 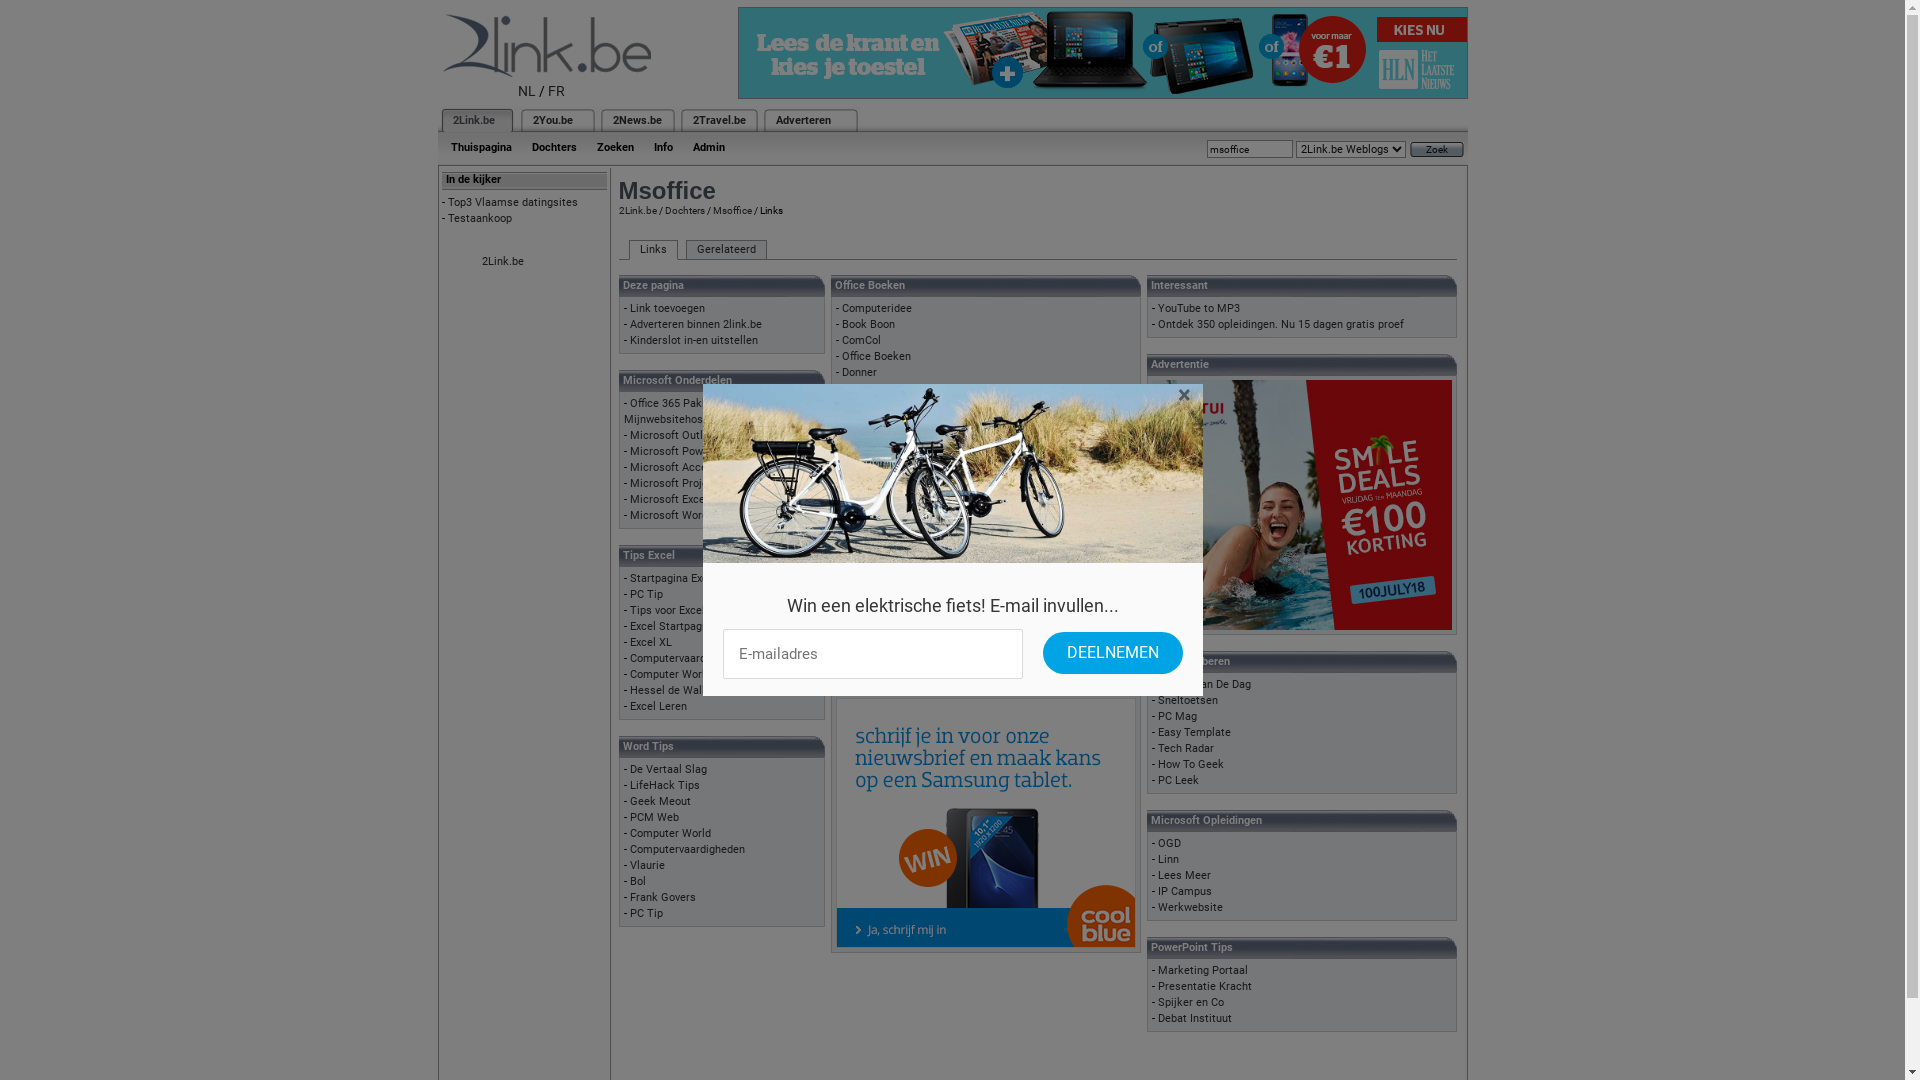 I want to click on MO Acces Tips, so click(x=880, y=484).